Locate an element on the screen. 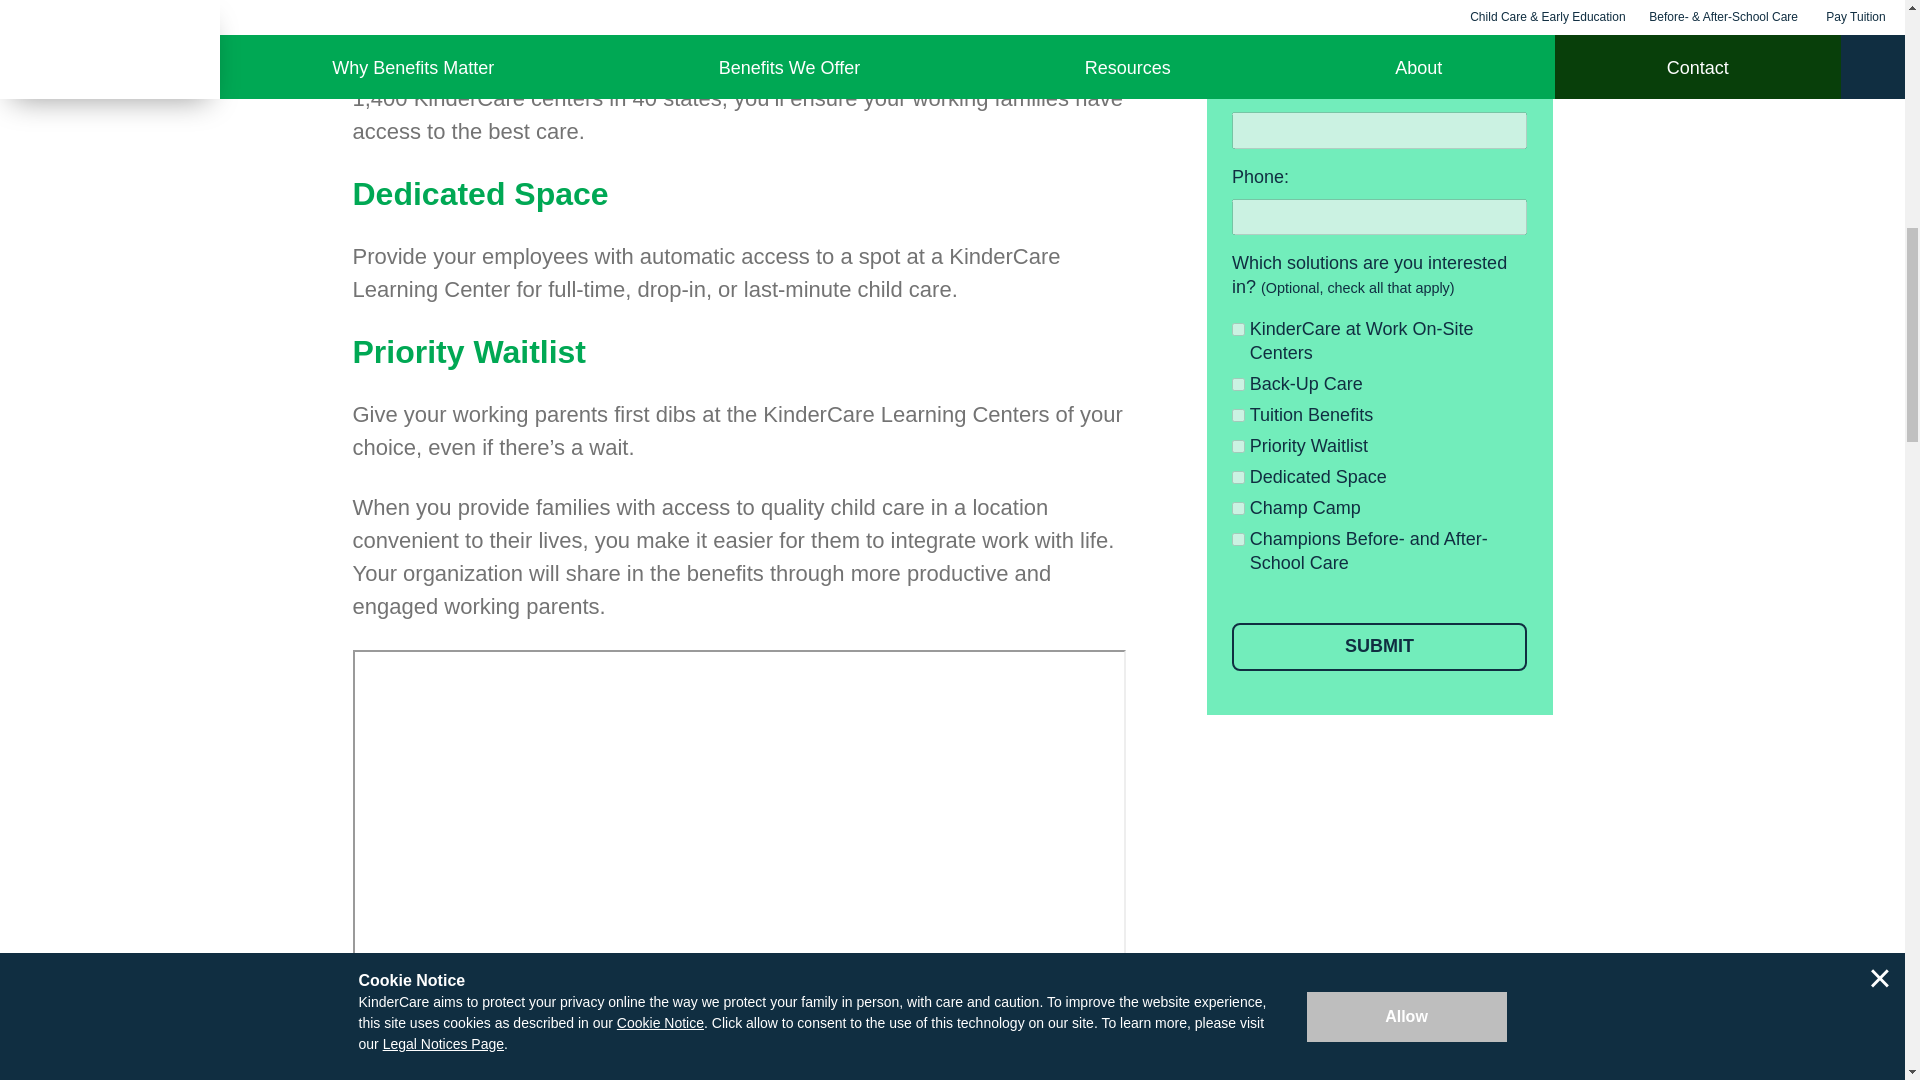 This screenshot has height=1080, width=1920. Priority Waitlist is located at coordinates (1238, 446).